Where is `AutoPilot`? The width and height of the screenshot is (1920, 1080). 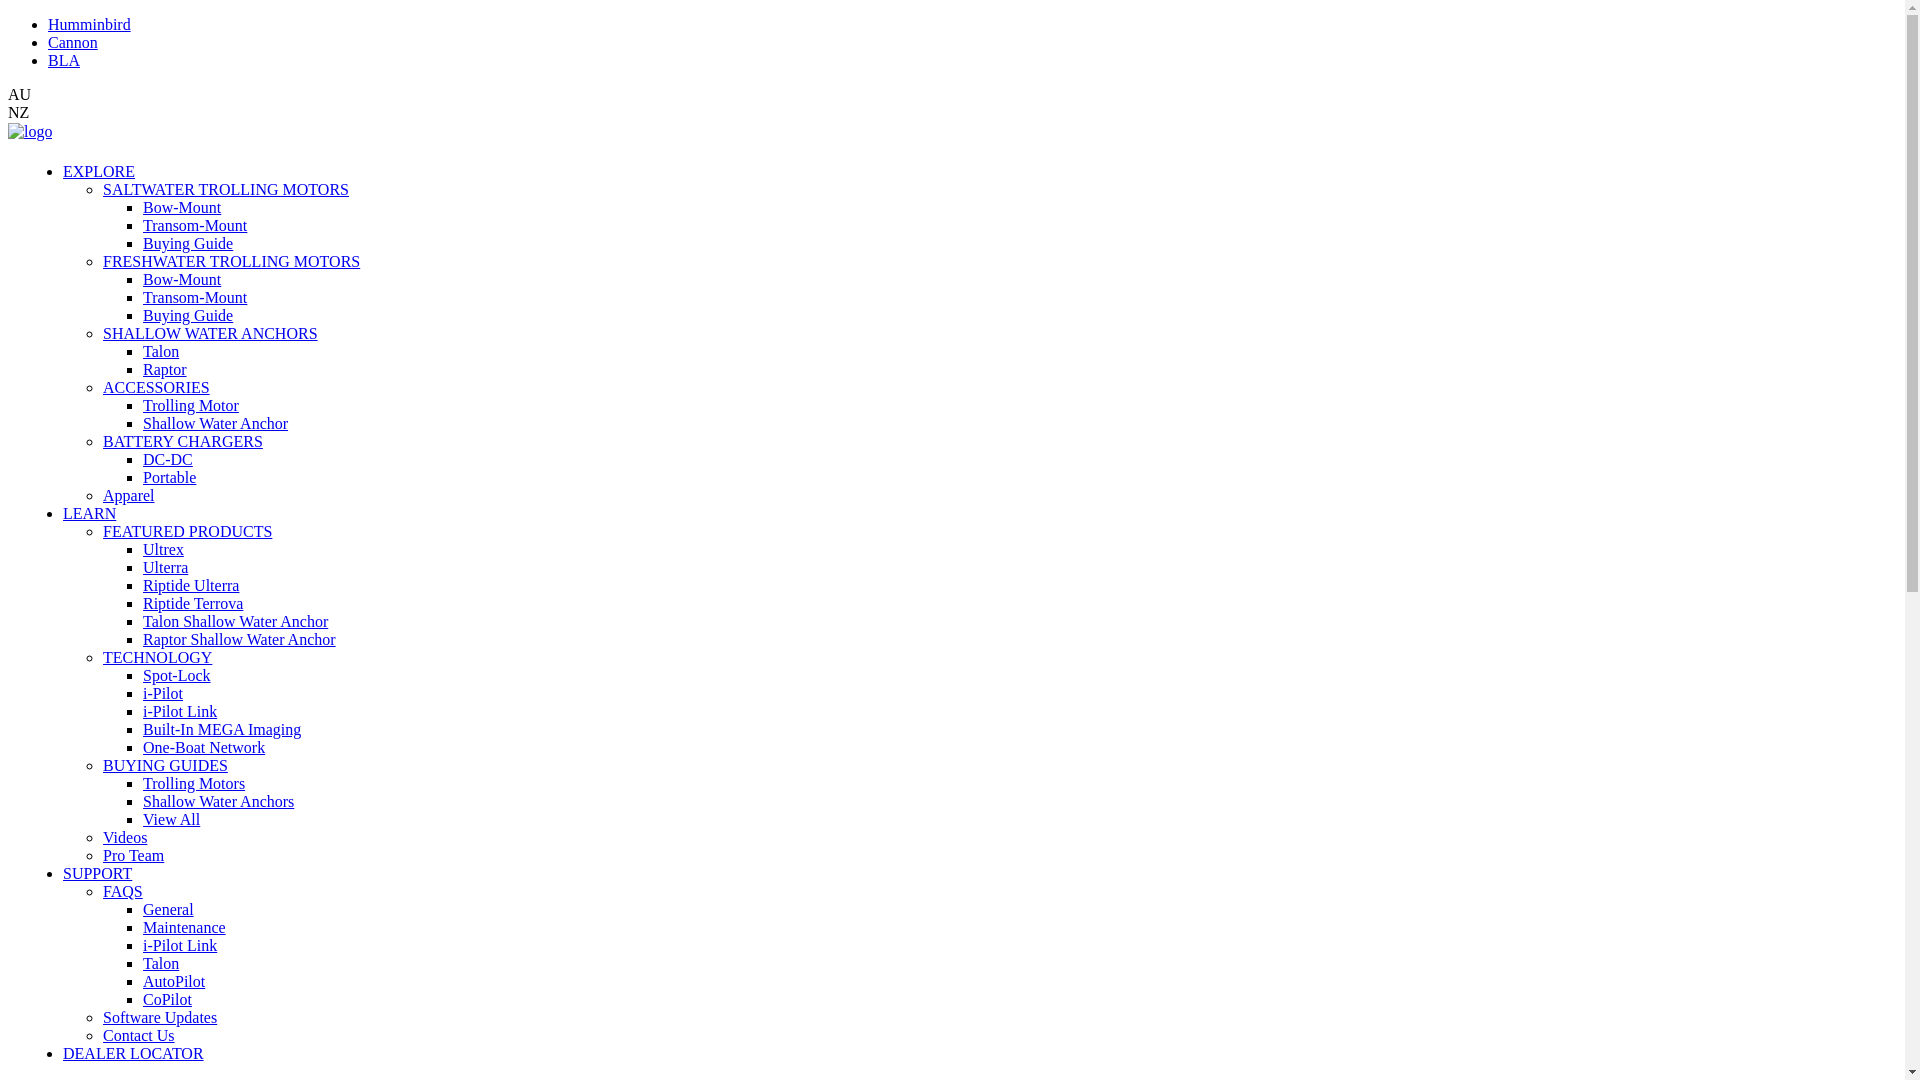
AutoPilot is located at coordinates (174, 982).